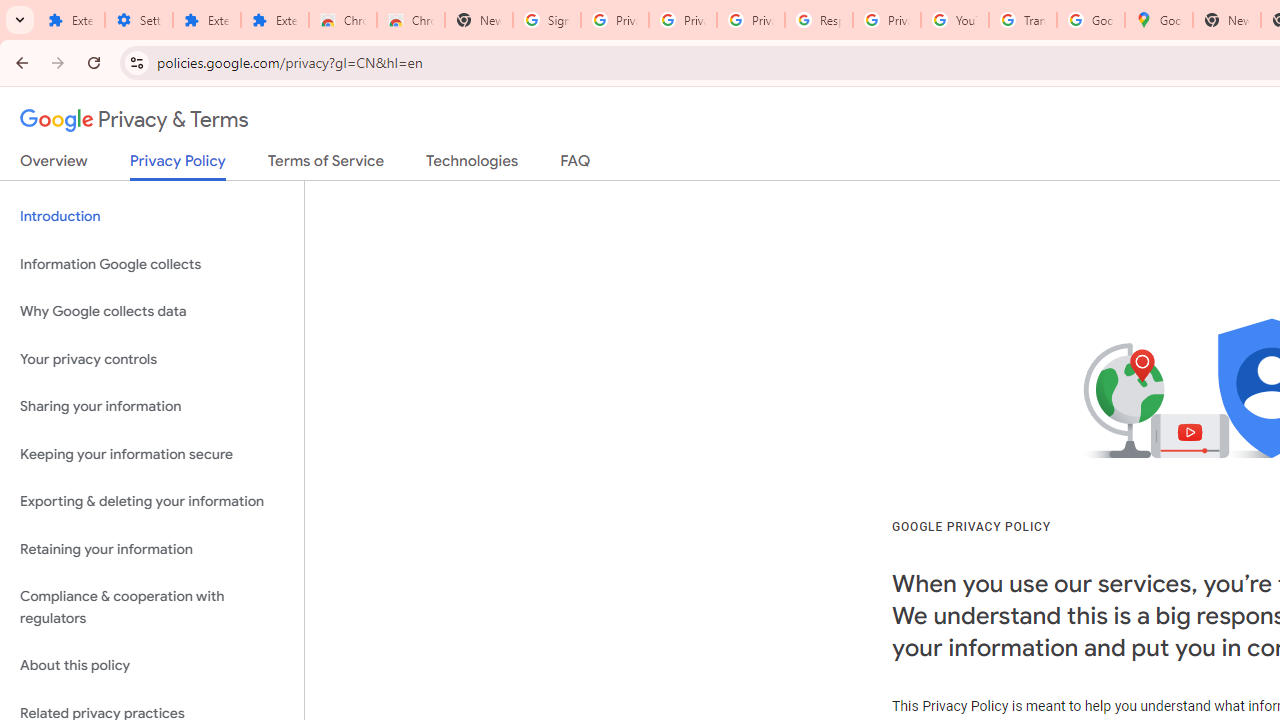 Image resolution: width=1280 pixels, height=720 pixels. I want to click on Extensions, so click(274, 20).